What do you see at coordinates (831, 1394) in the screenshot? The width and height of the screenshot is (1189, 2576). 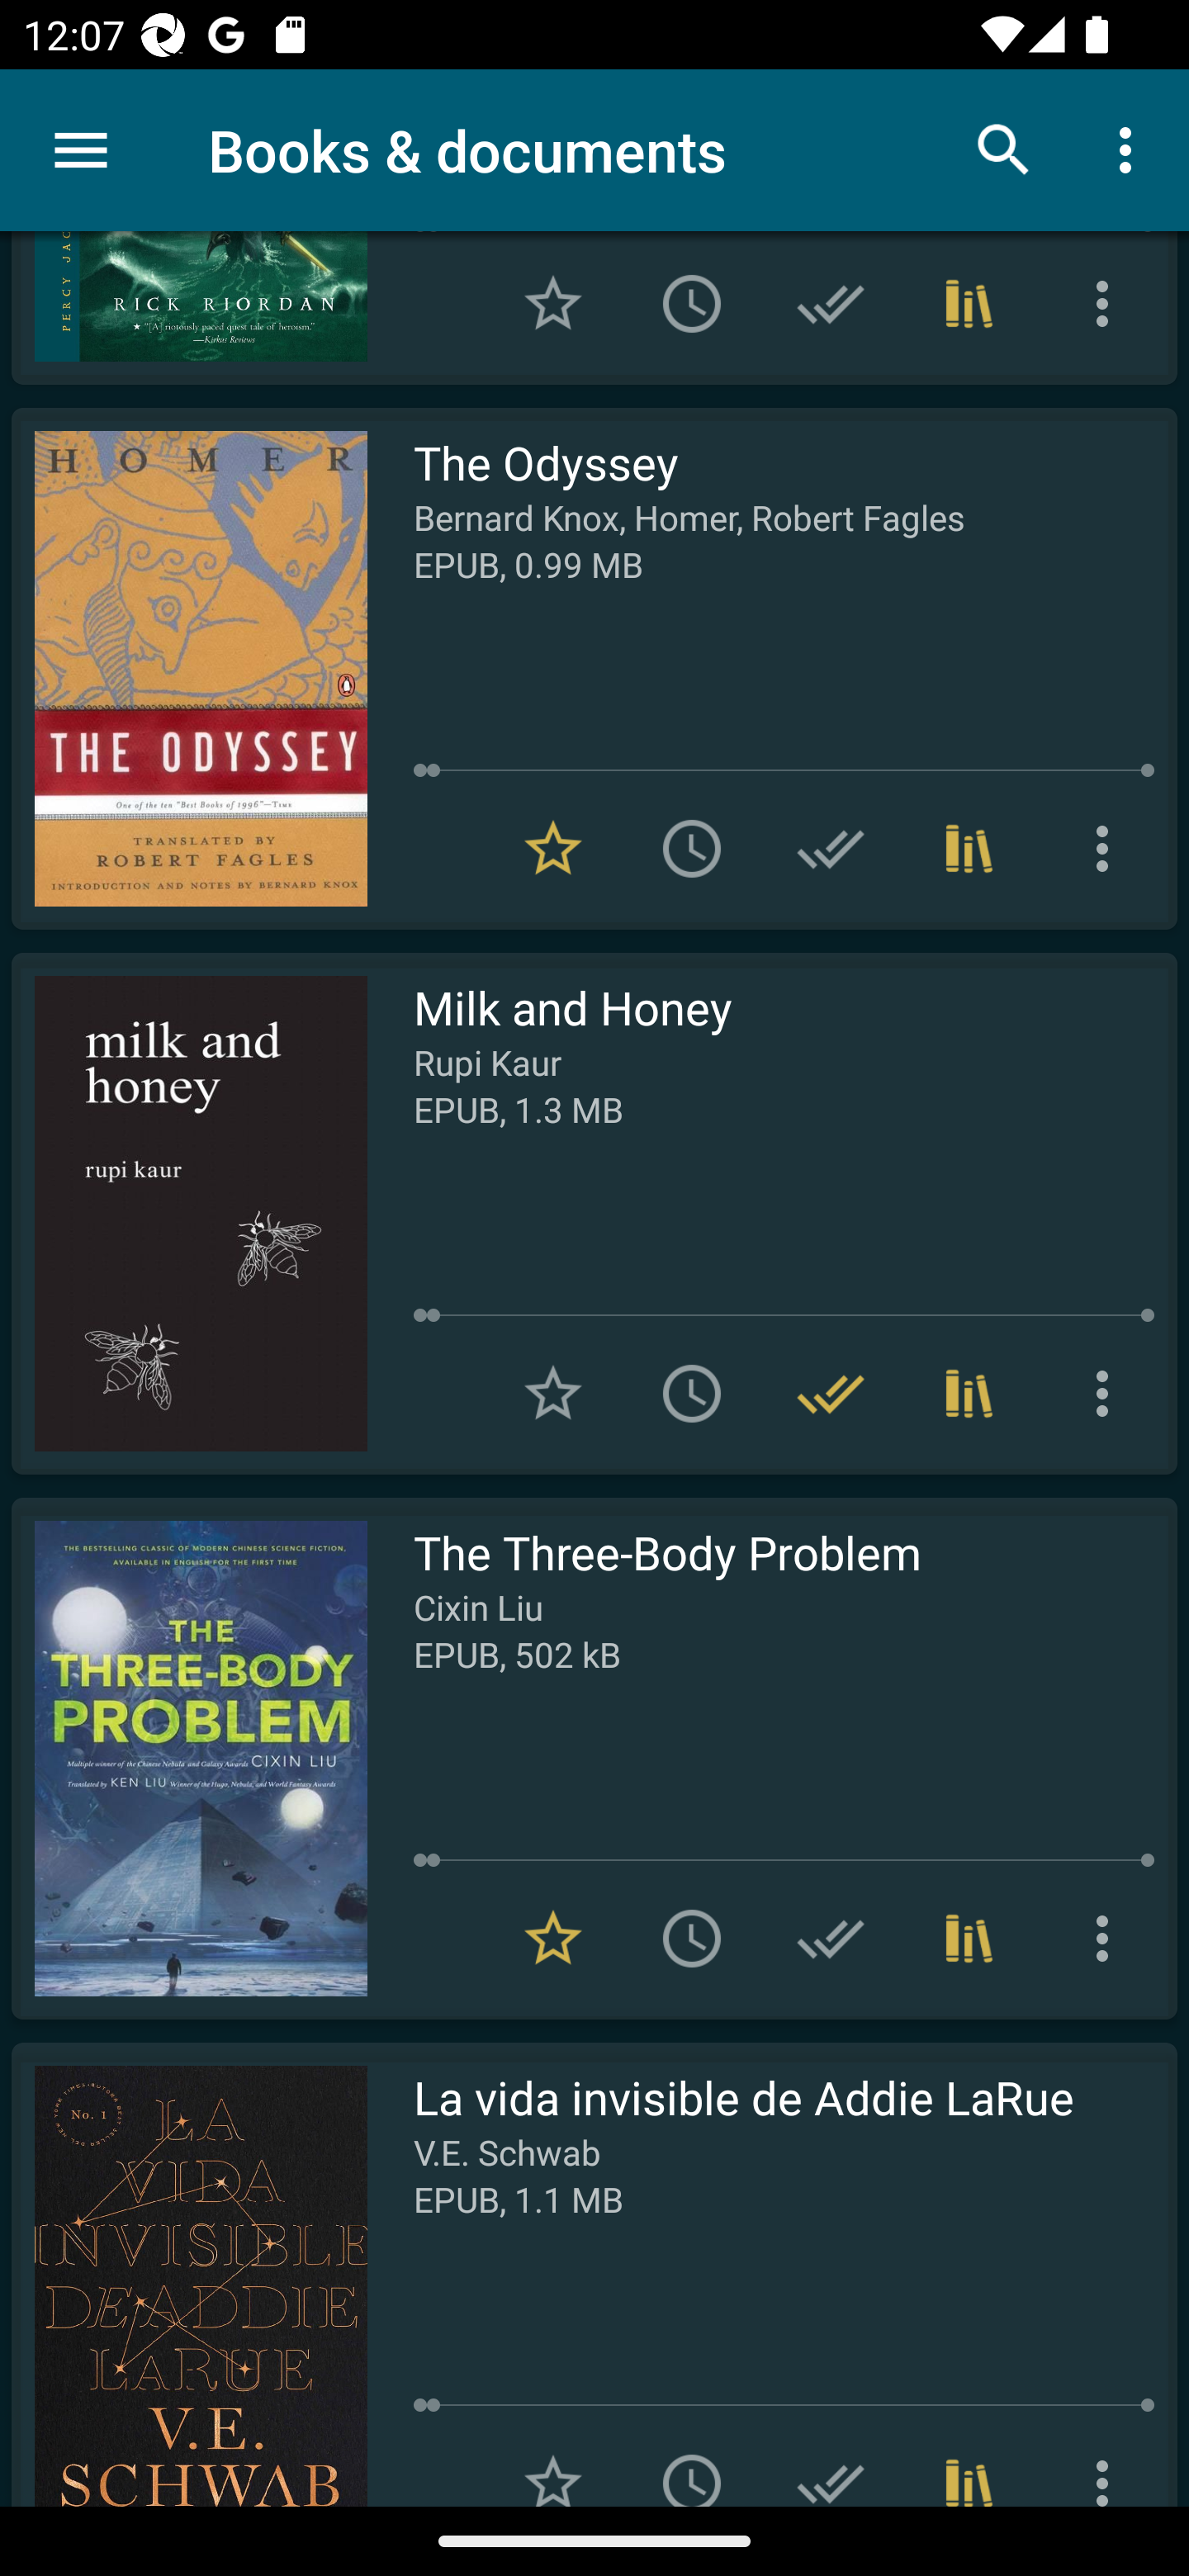 I see `Remove from Have read` at bounding box center [831, 1394].